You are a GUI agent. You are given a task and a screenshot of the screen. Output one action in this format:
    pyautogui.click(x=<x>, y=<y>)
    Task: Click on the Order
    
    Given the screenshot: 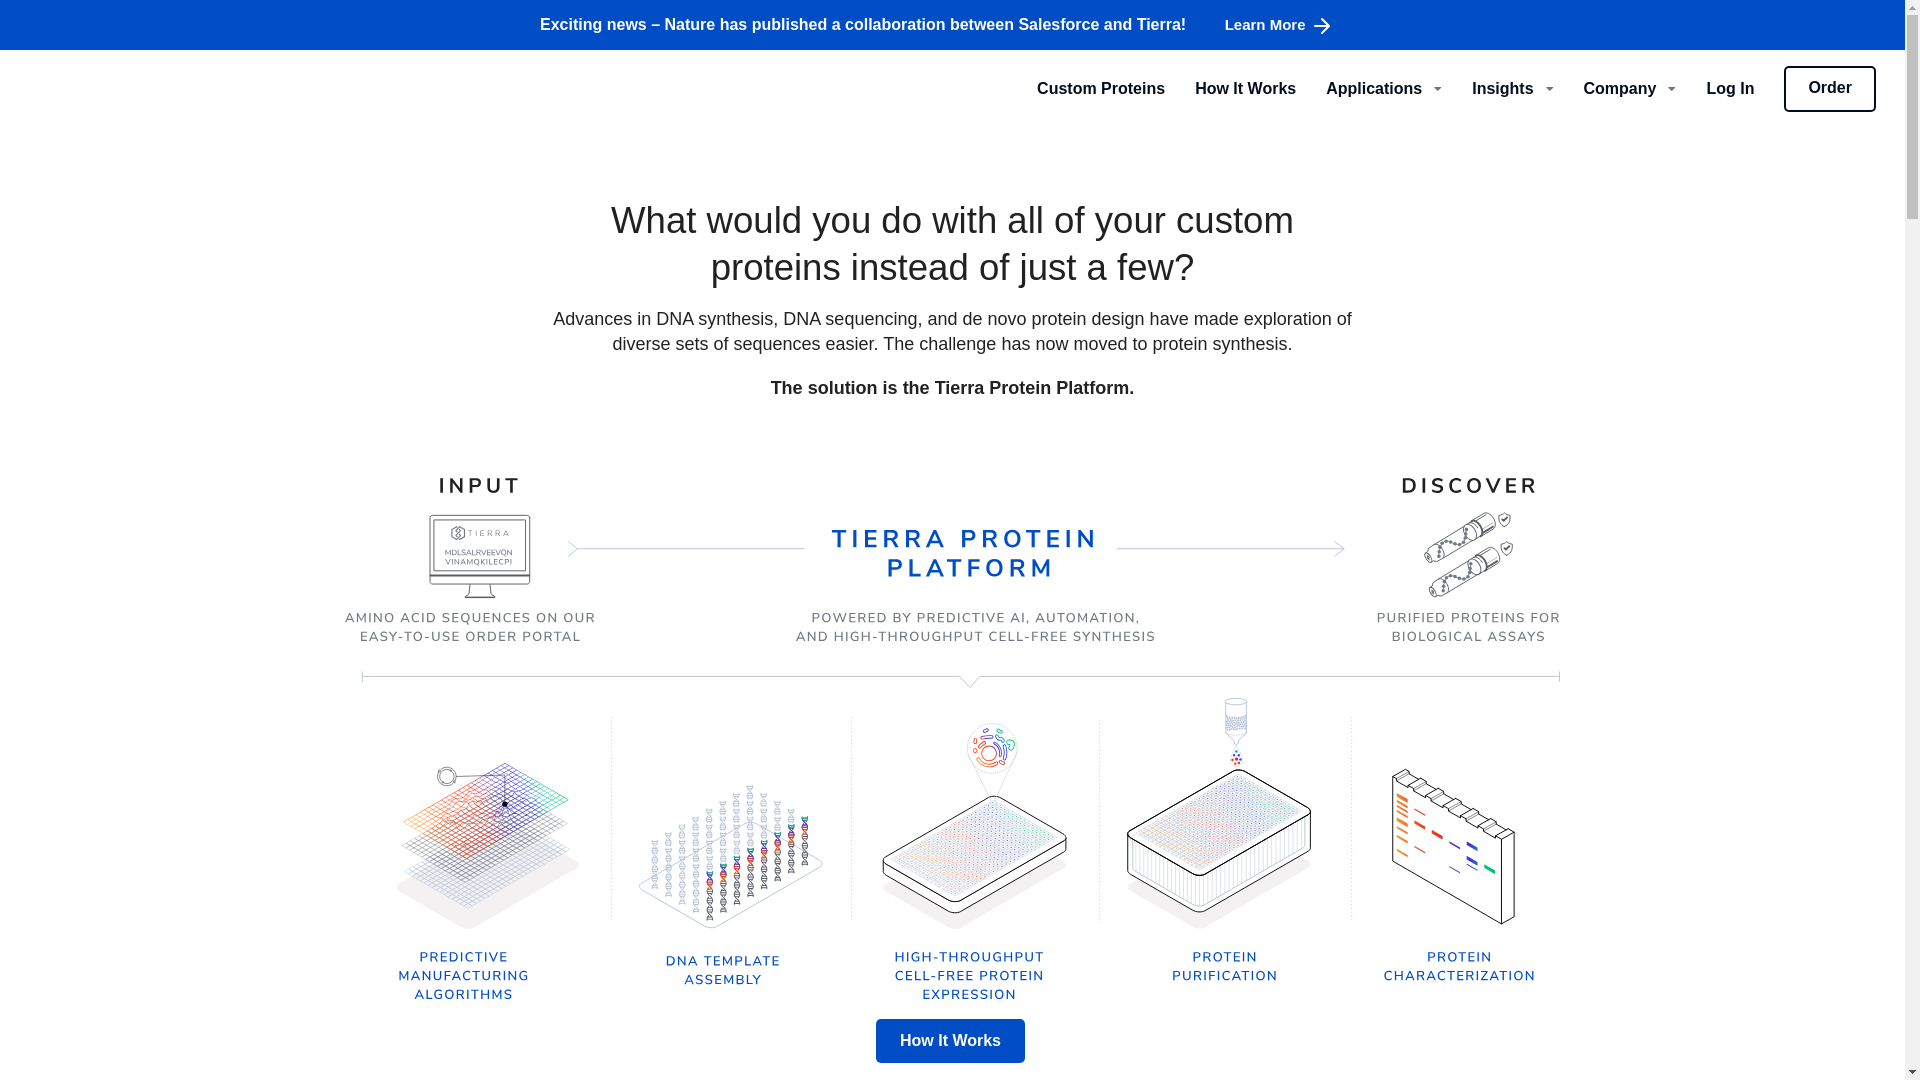 What is the action you would take?
    pyautogui.click(x=1829, y=88)
    